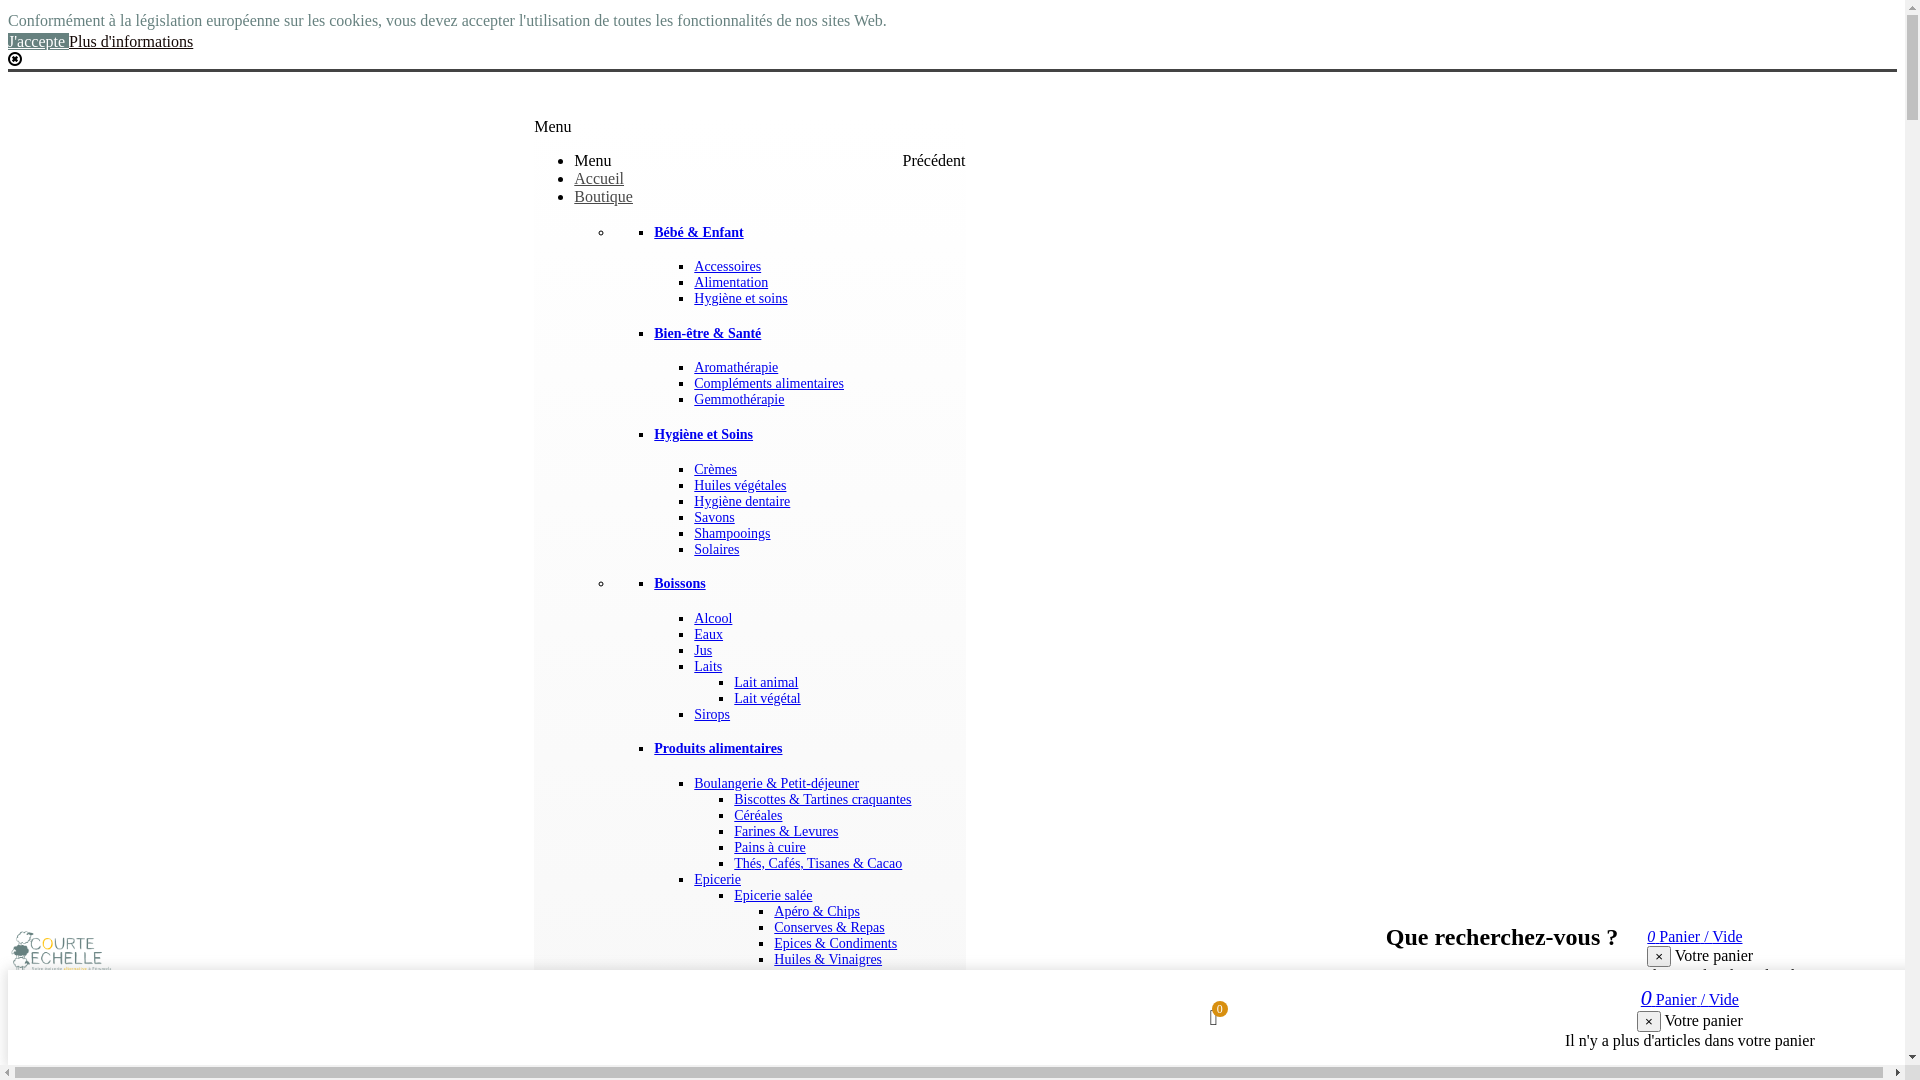  Describe the element at coordinates (131, 42) in the screenshot. I see `Plus d'informations` at that location.